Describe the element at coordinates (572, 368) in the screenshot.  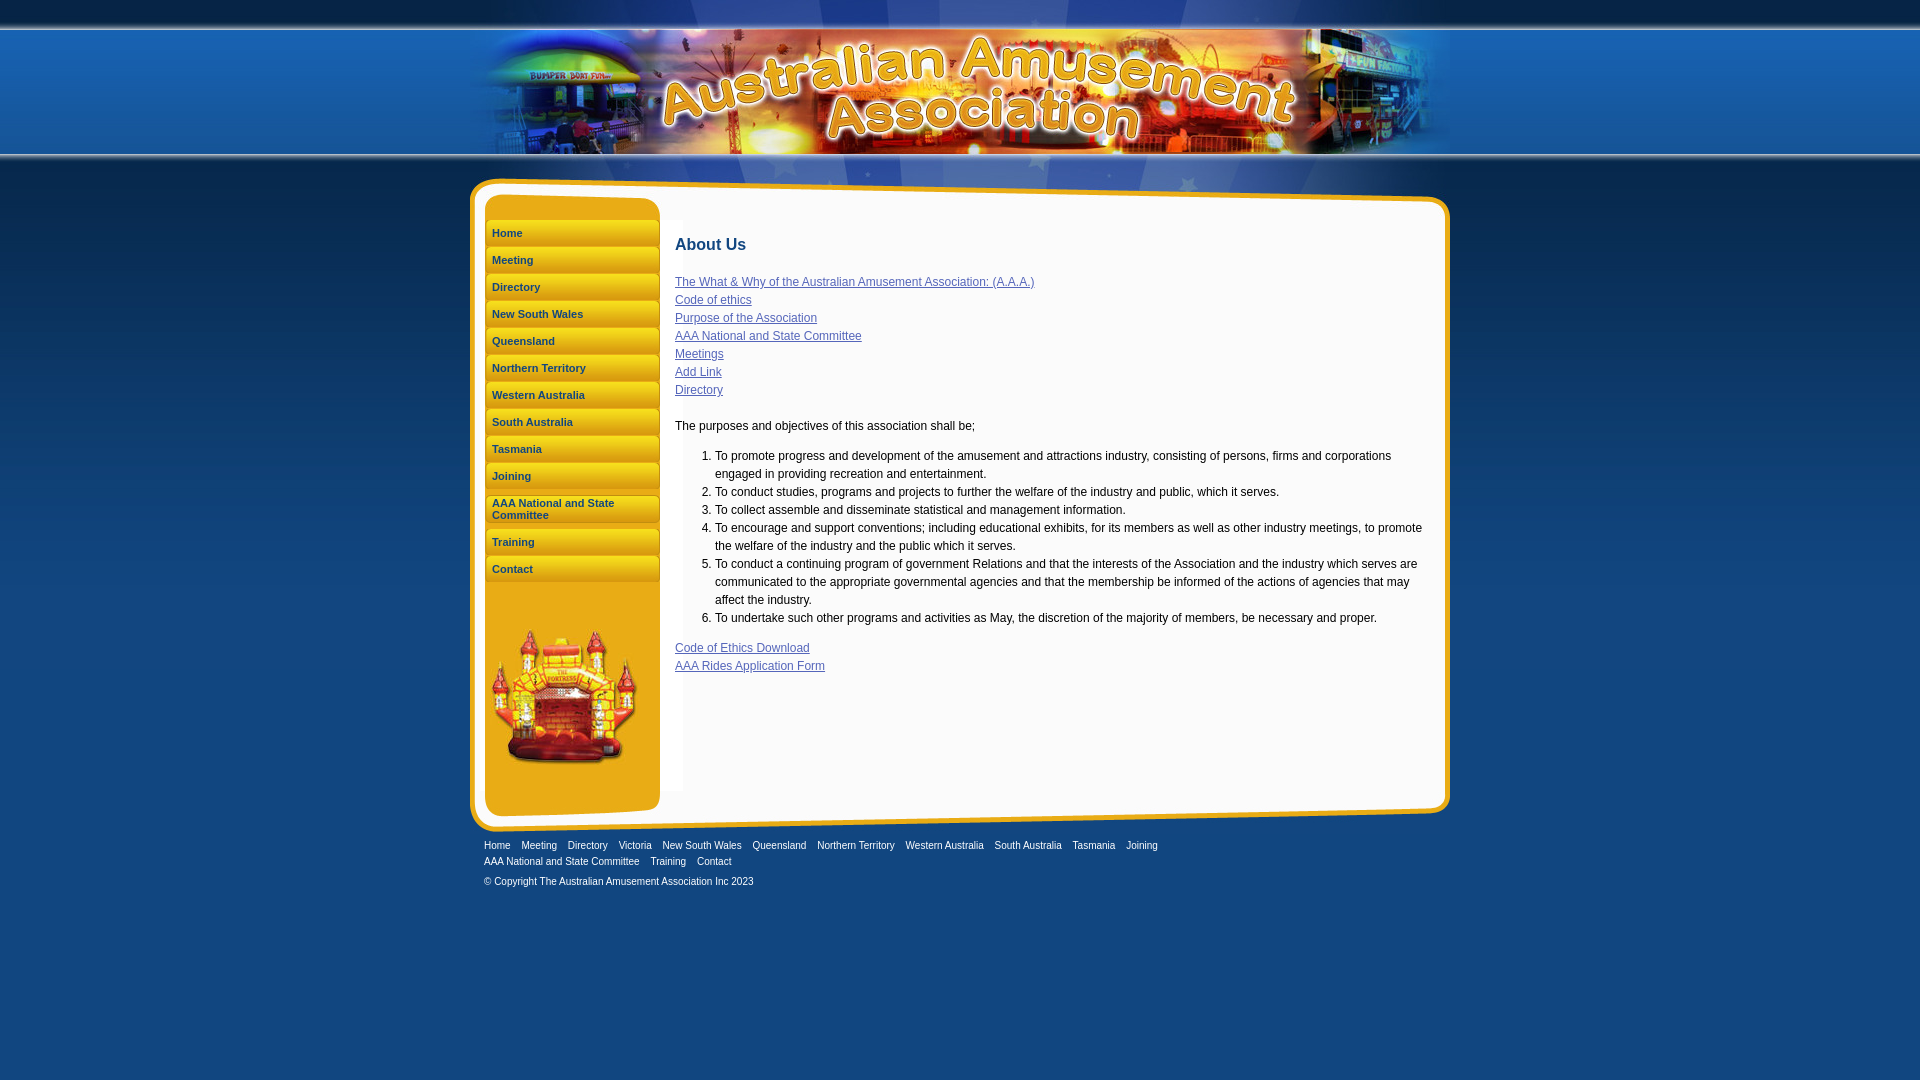
I see `Northern Territory` at that location.